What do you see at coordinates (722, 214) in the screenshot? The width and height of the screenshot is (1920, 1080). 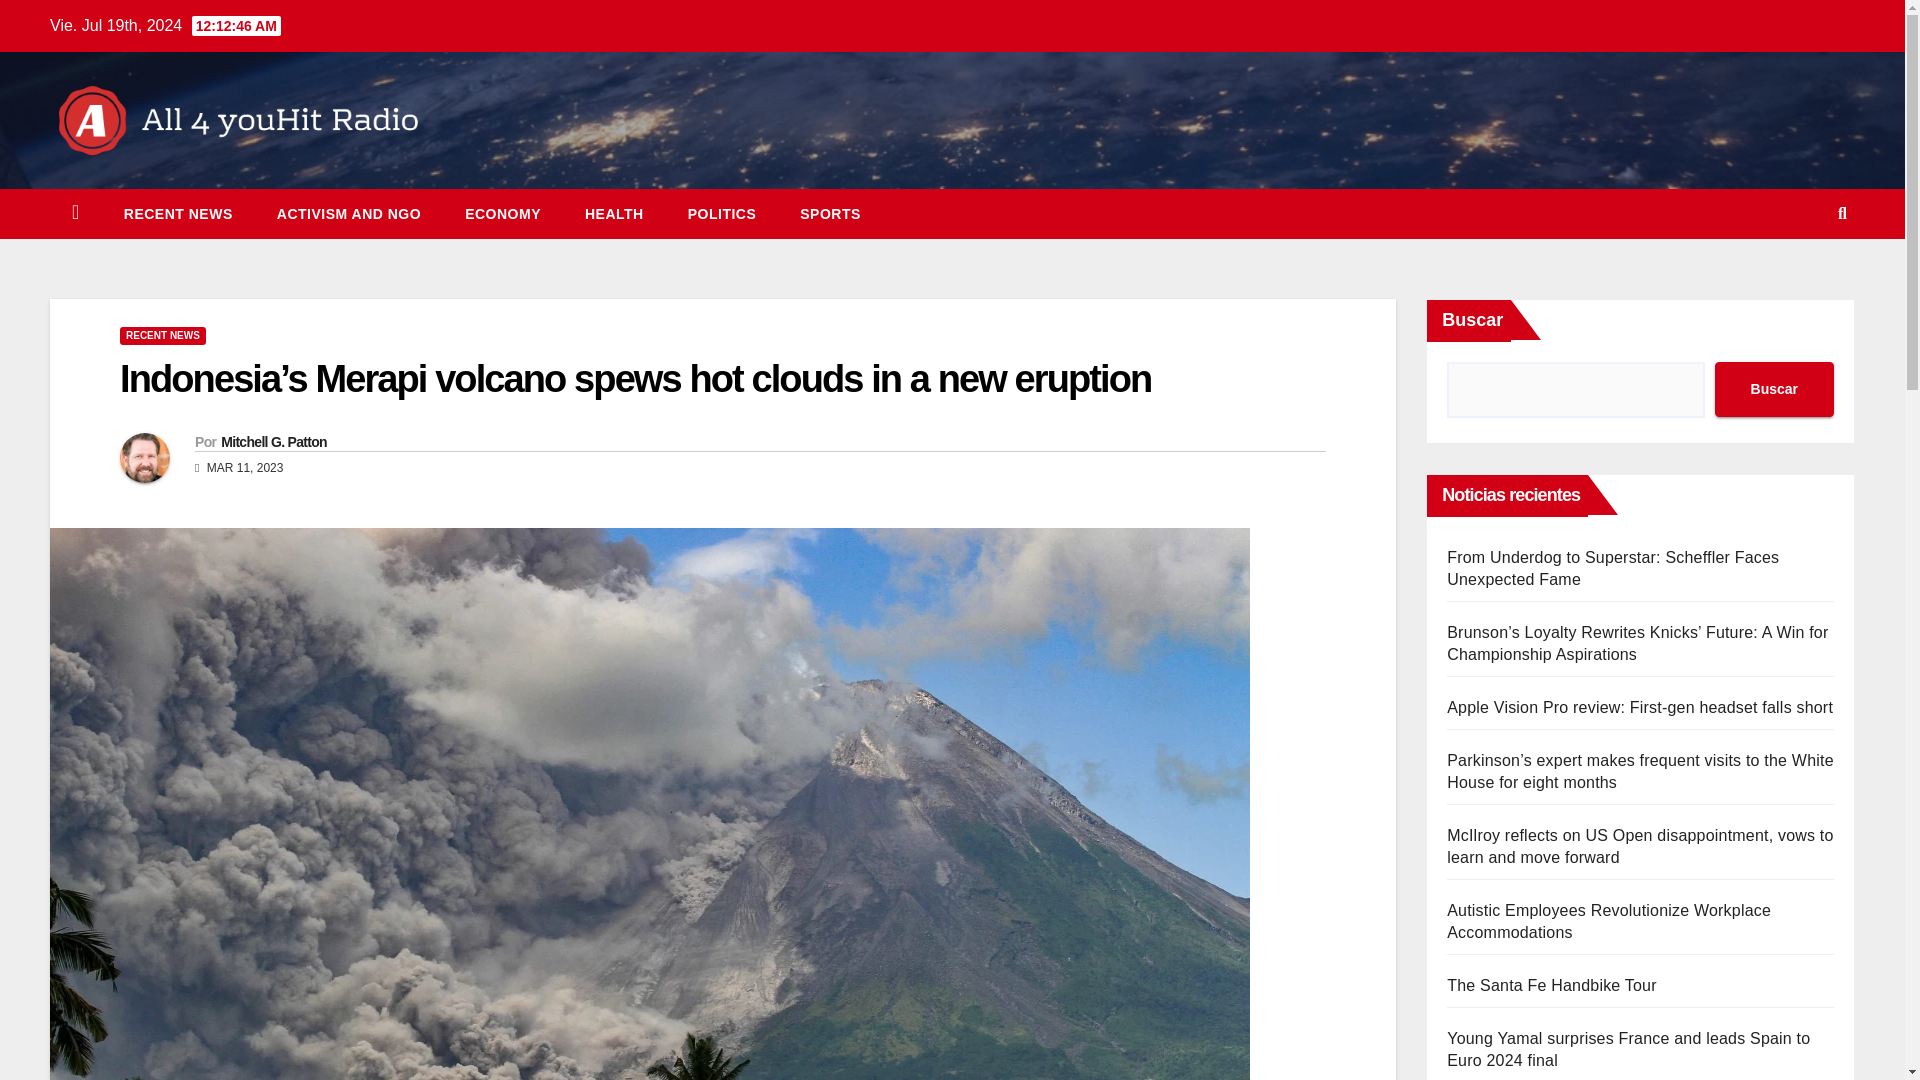 I see `POLITICS` at bounding box center [722, 214].